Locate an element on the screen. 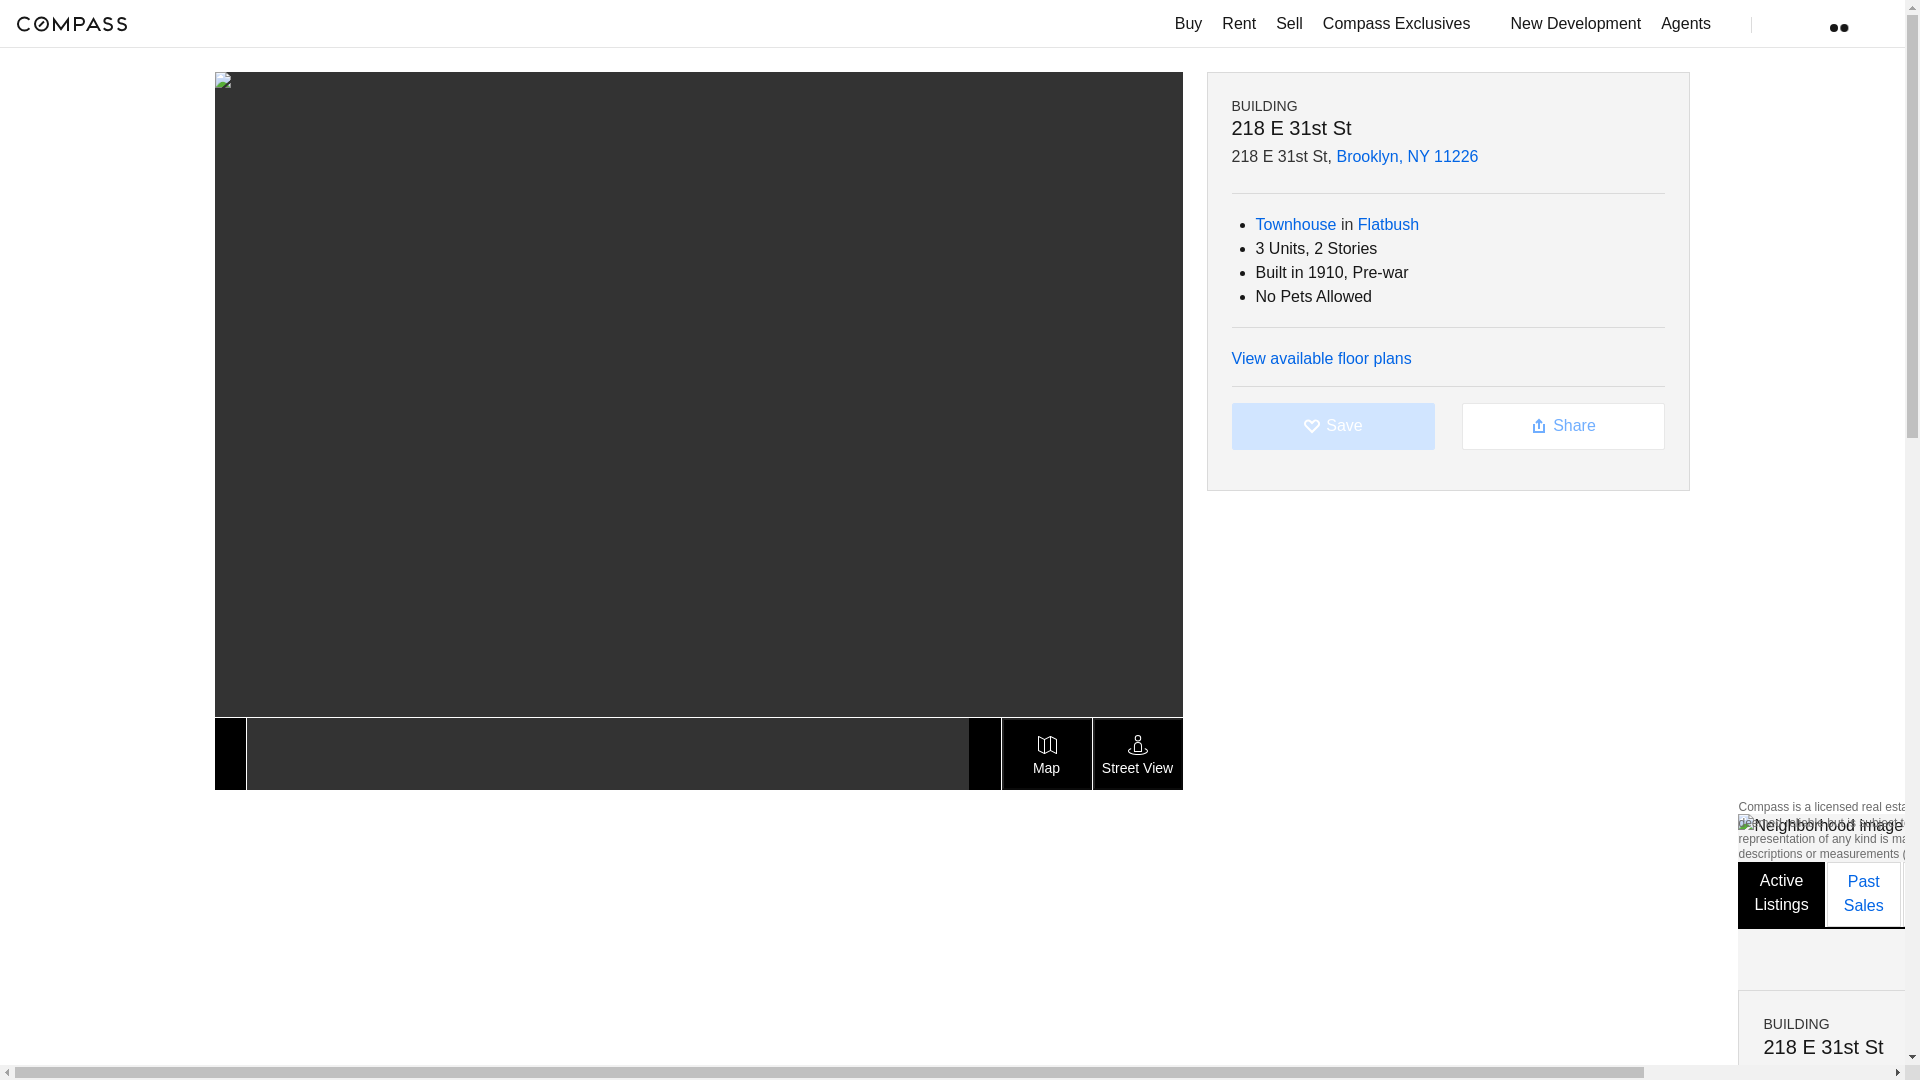 This screenshot has height=1080, width=1920. Townhouse is located at coordinates (1296, 224).